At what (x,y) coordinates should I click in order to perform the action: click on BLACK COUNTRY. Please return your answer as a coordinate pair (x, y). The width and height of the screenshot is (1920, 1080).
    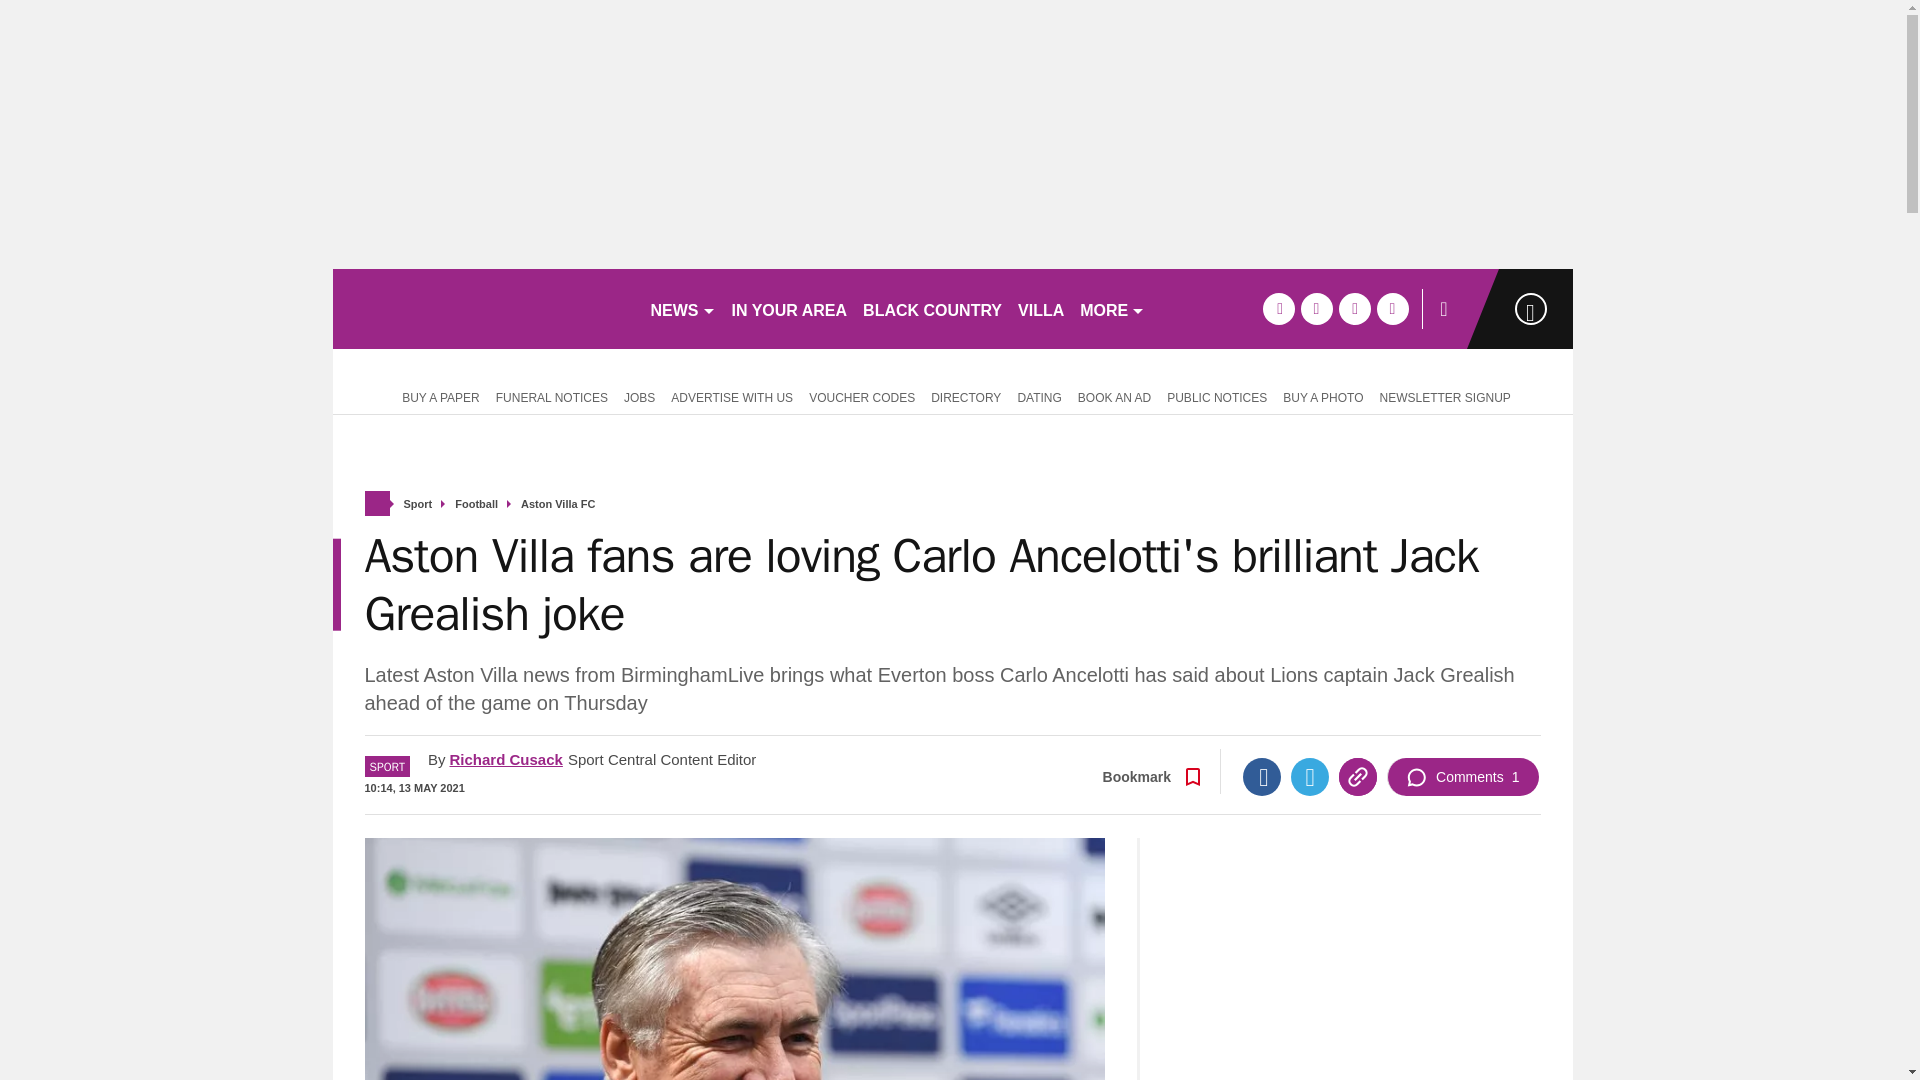
    Looking at the image, I should click on (932, 308).